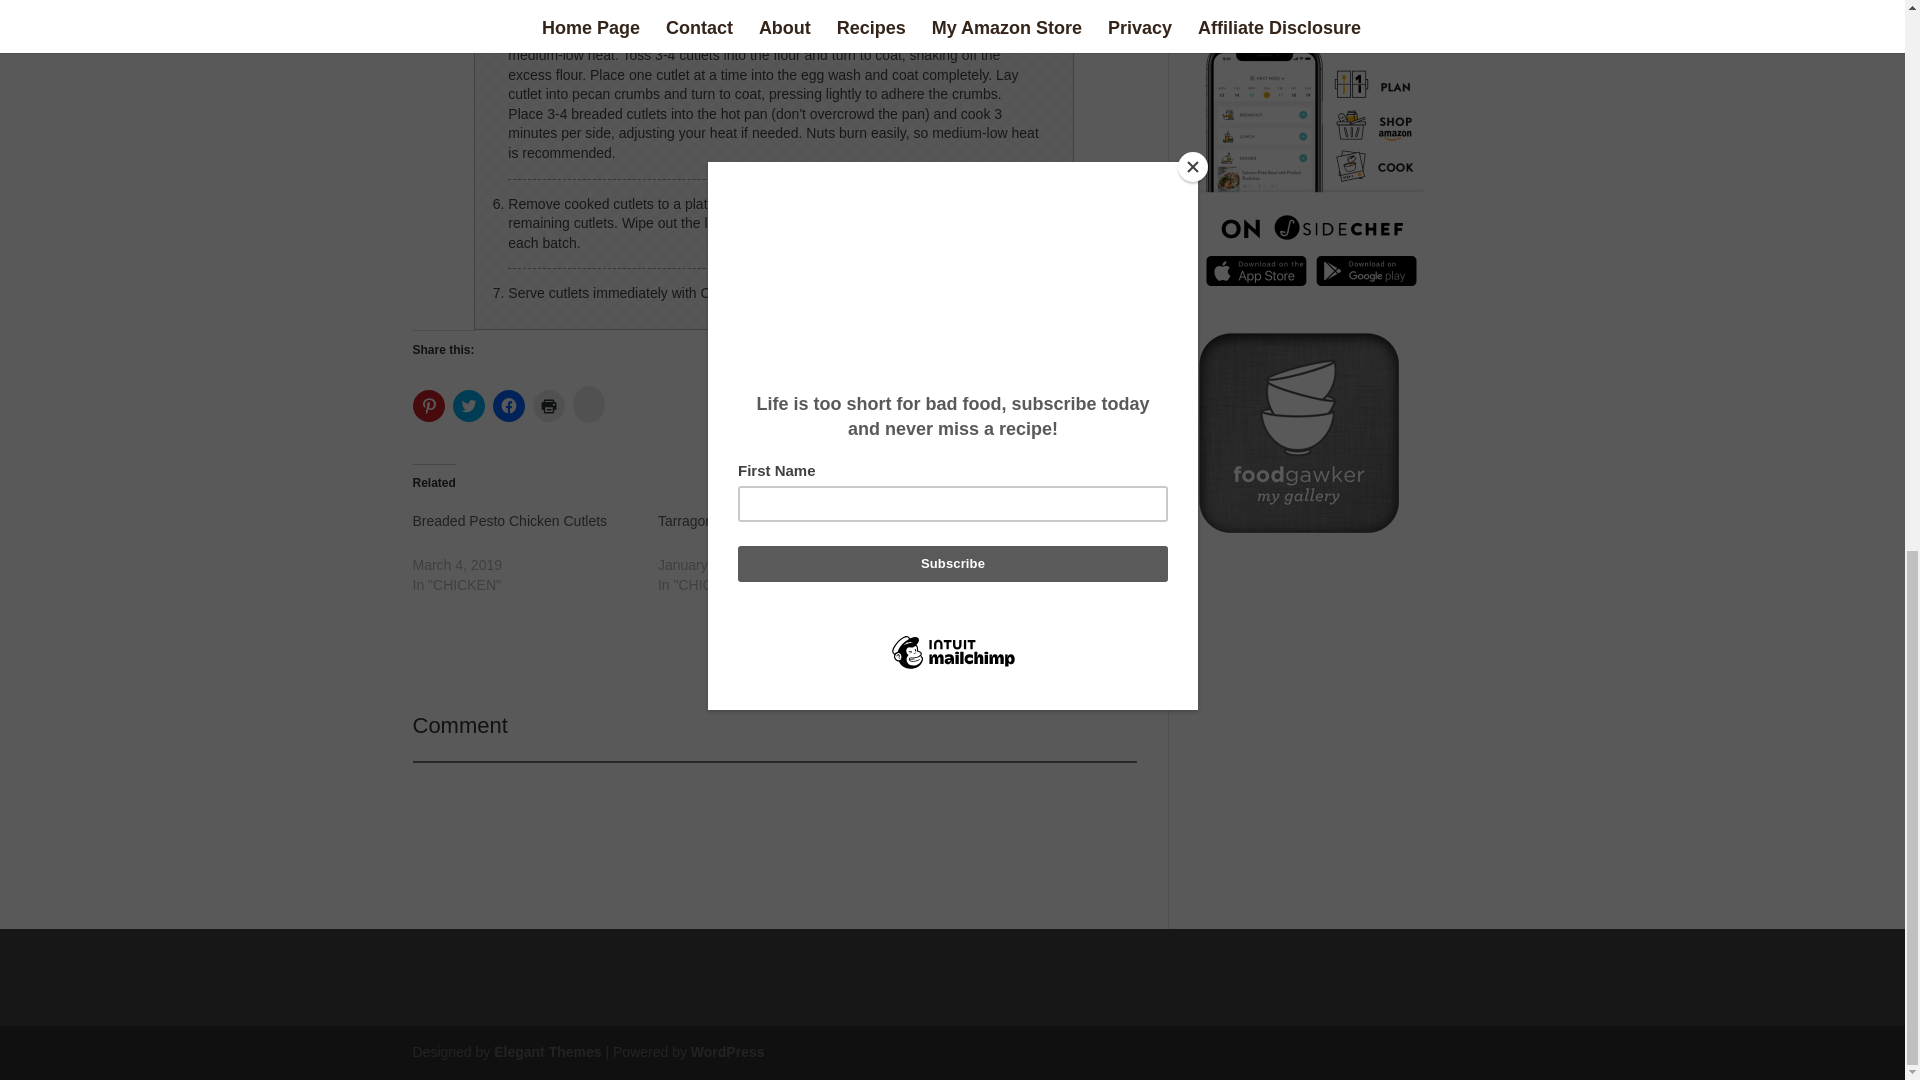 This screenshot has width=1920, height=1080. Describe the element at coordinates (428, 406) in the screenshot. I see `Click to share on Pinterest` at that location.